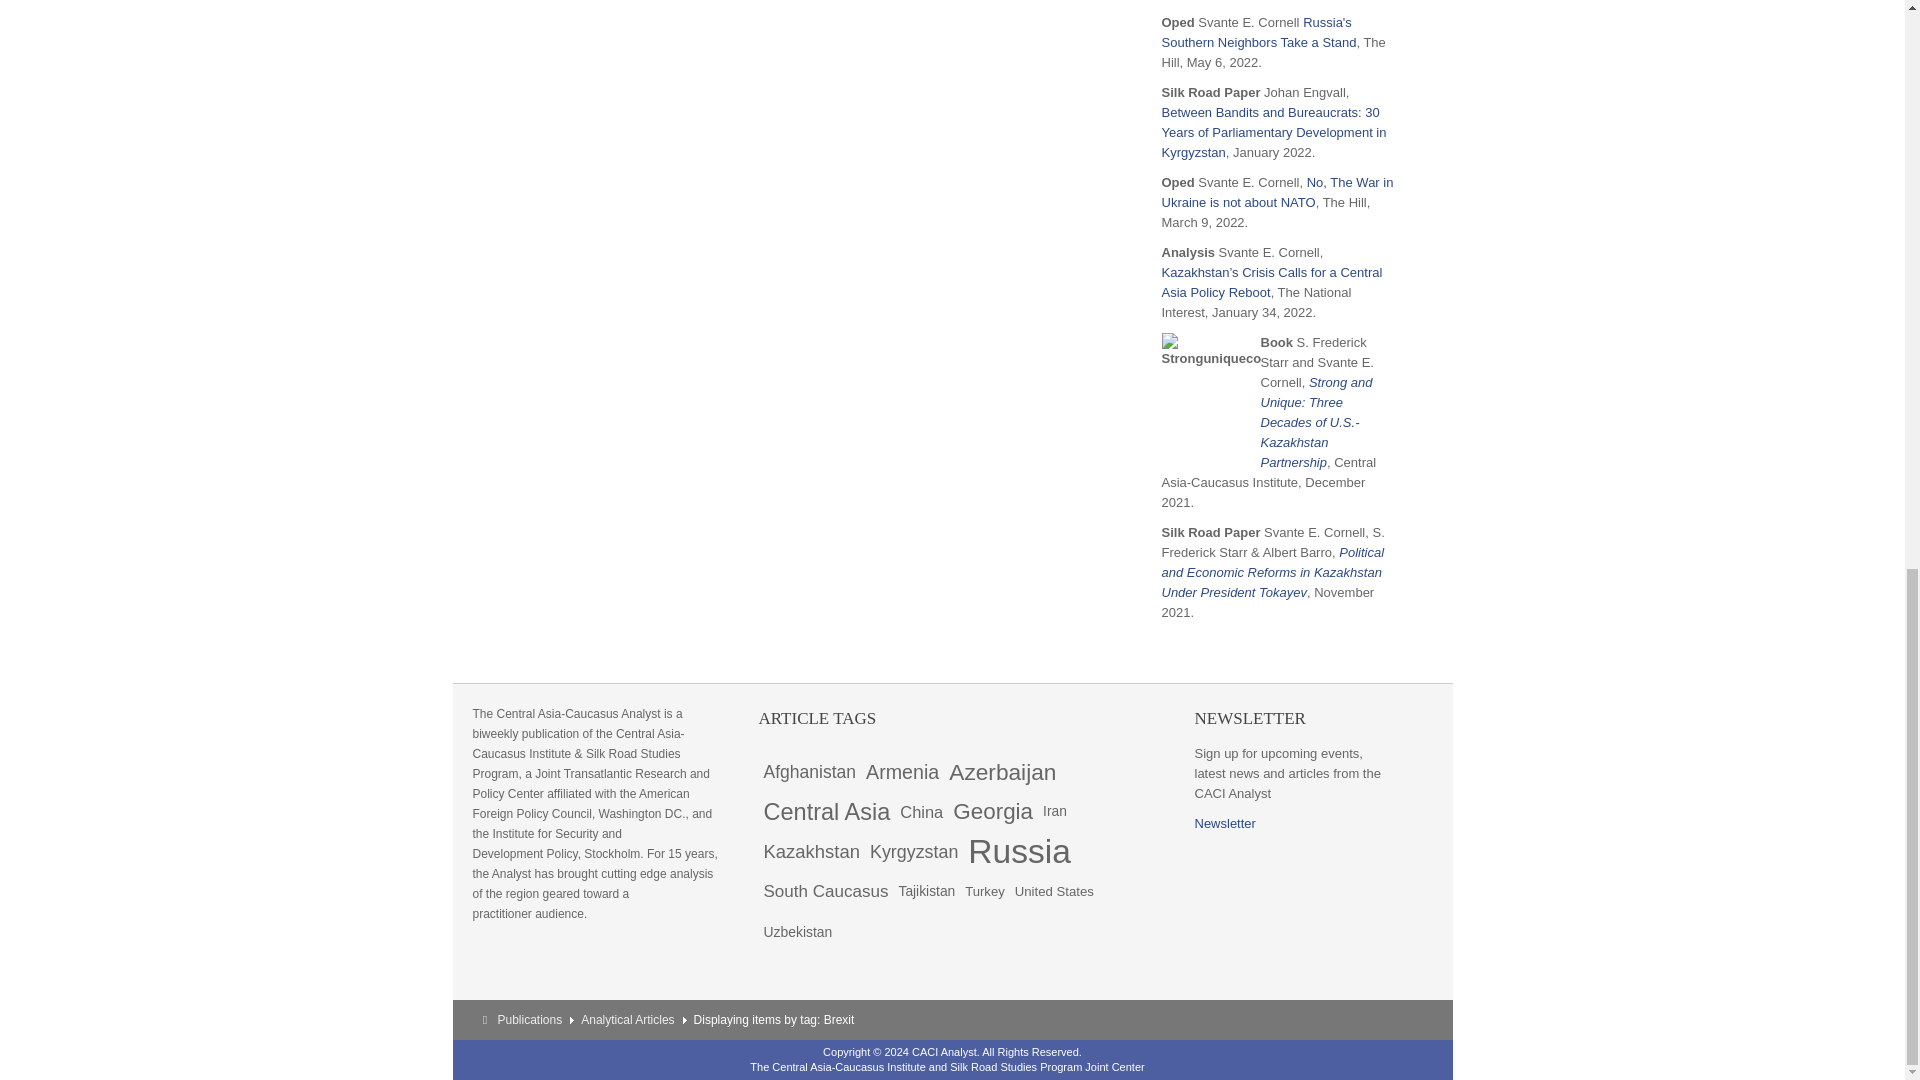  Describe the element at coordinates (984, 891) in the screenshot. I see `62 items tagged with Turkey` at that location.